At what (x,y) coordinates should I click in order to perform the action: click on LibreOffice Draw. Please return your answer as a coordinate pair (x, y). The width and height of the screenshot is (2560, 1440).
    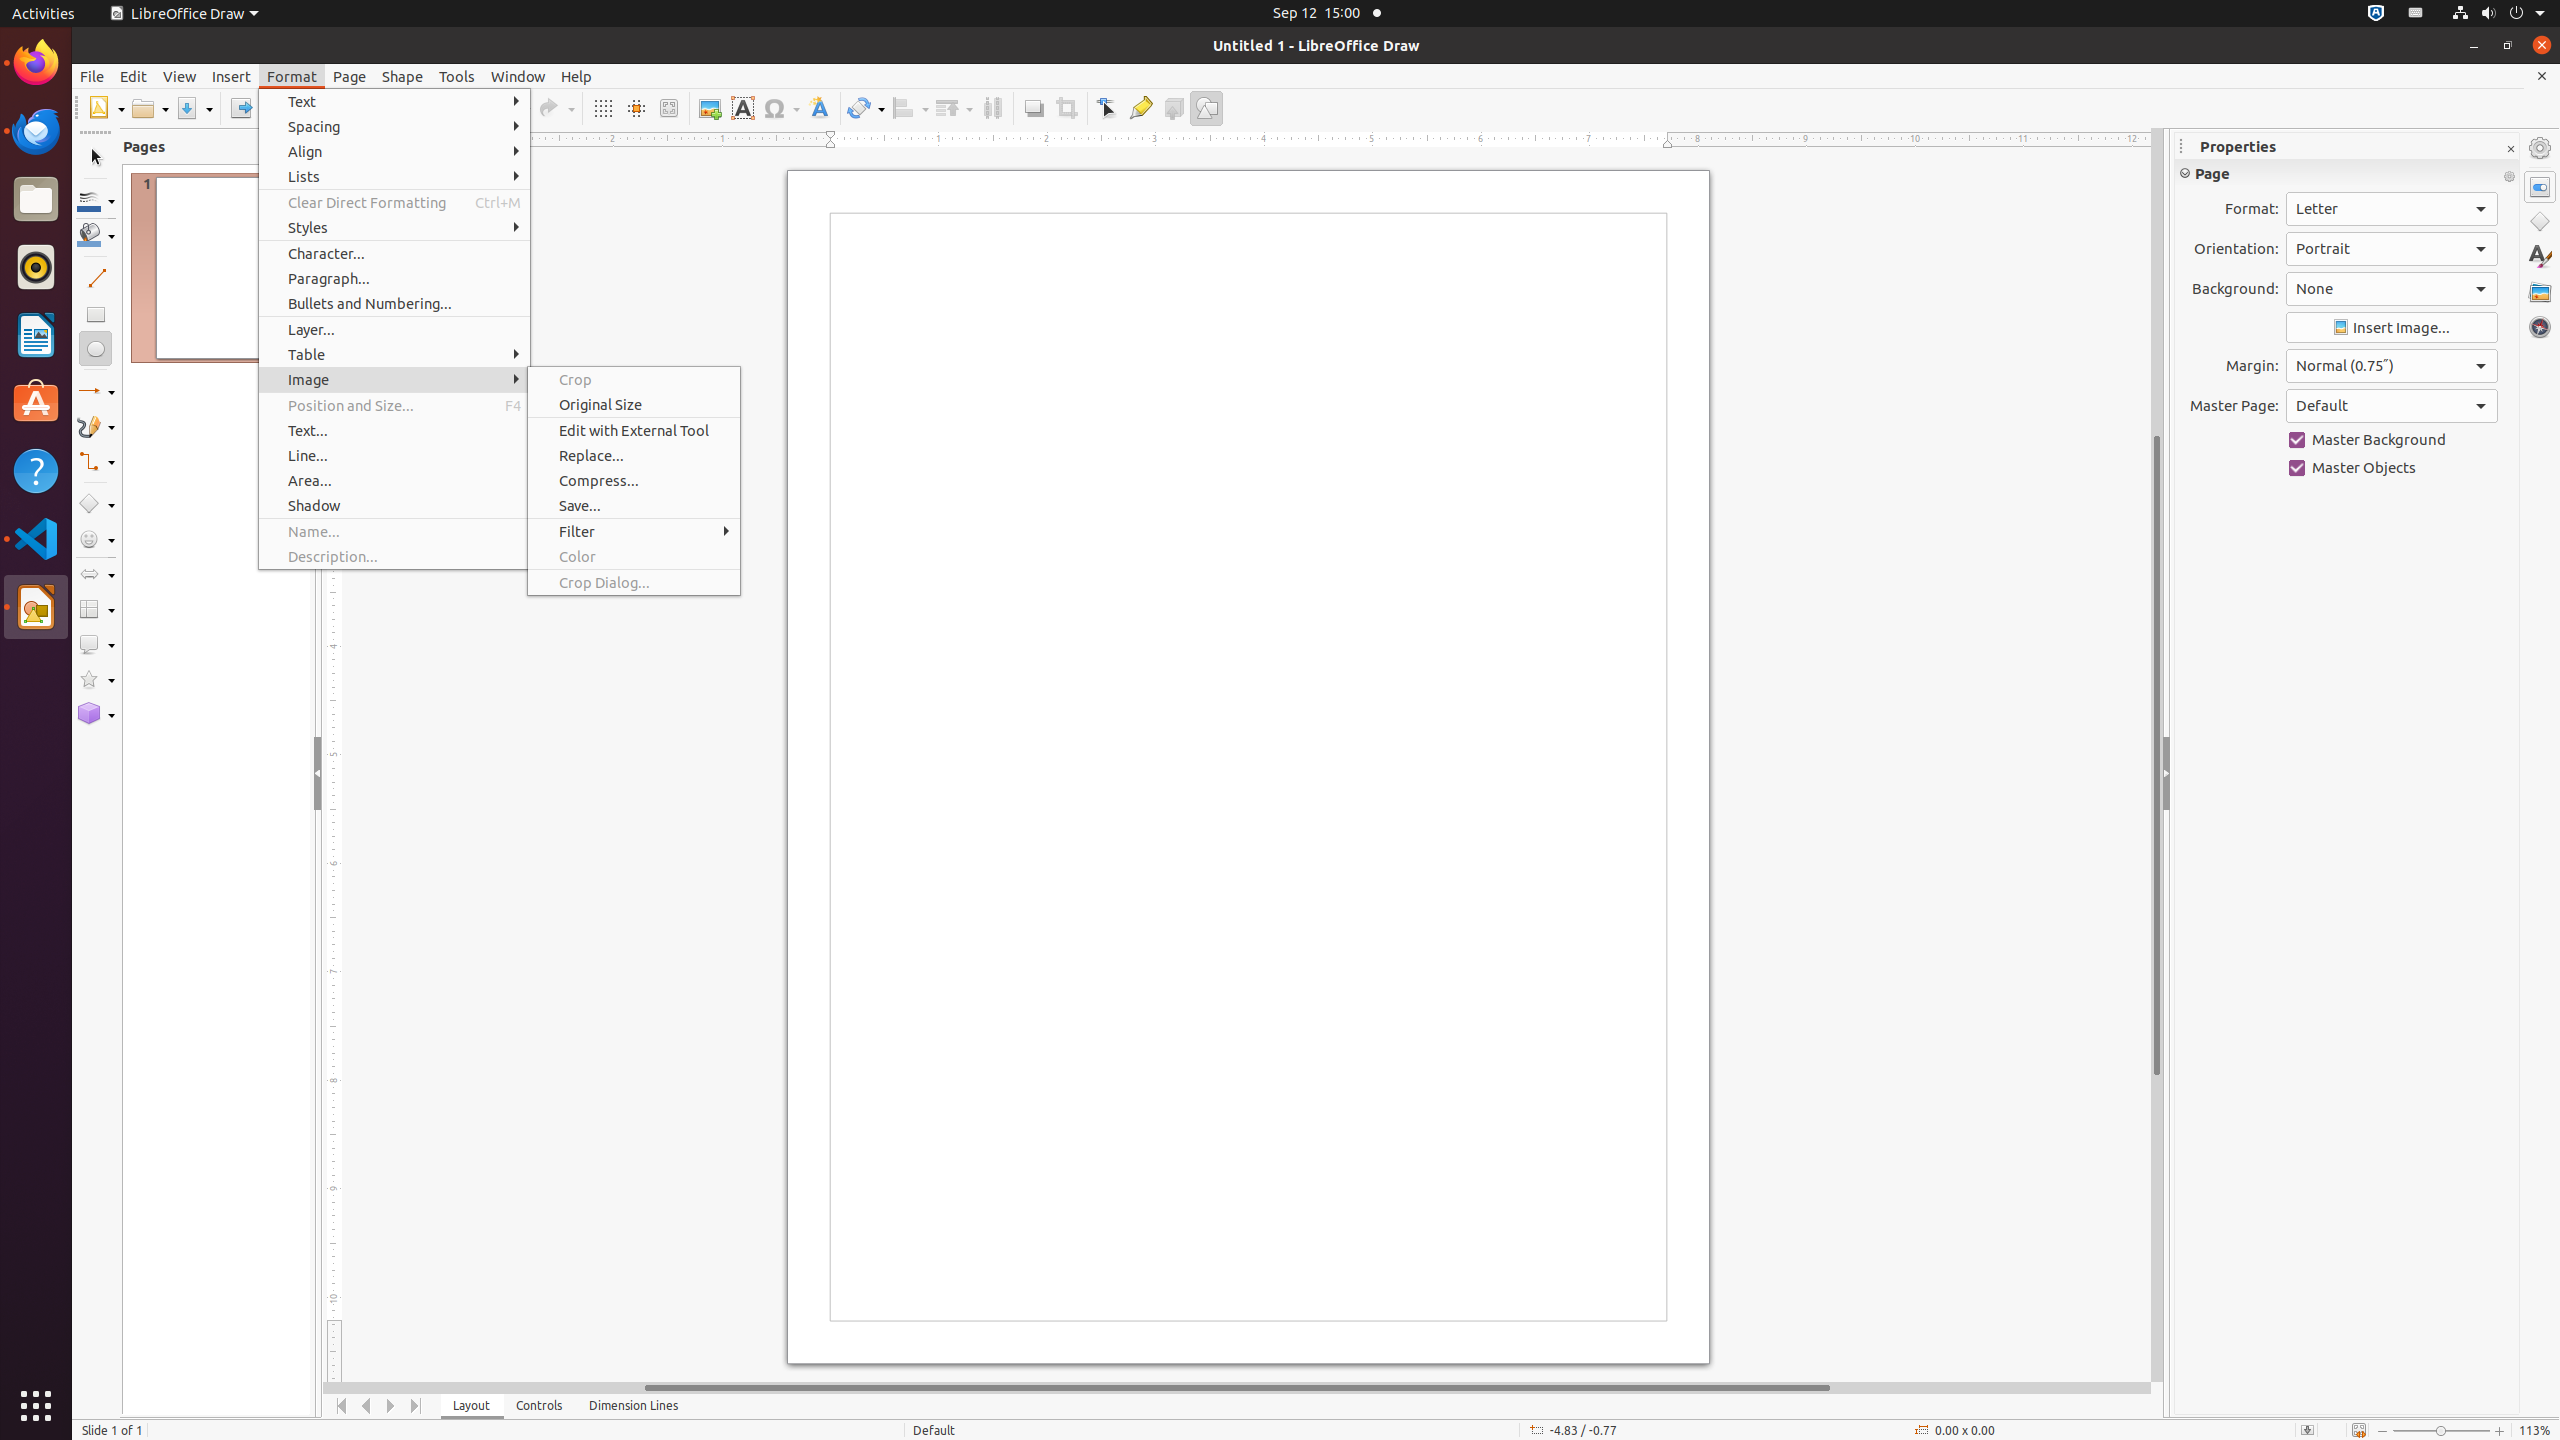
    Looking at the image, I should click on (184, 14).